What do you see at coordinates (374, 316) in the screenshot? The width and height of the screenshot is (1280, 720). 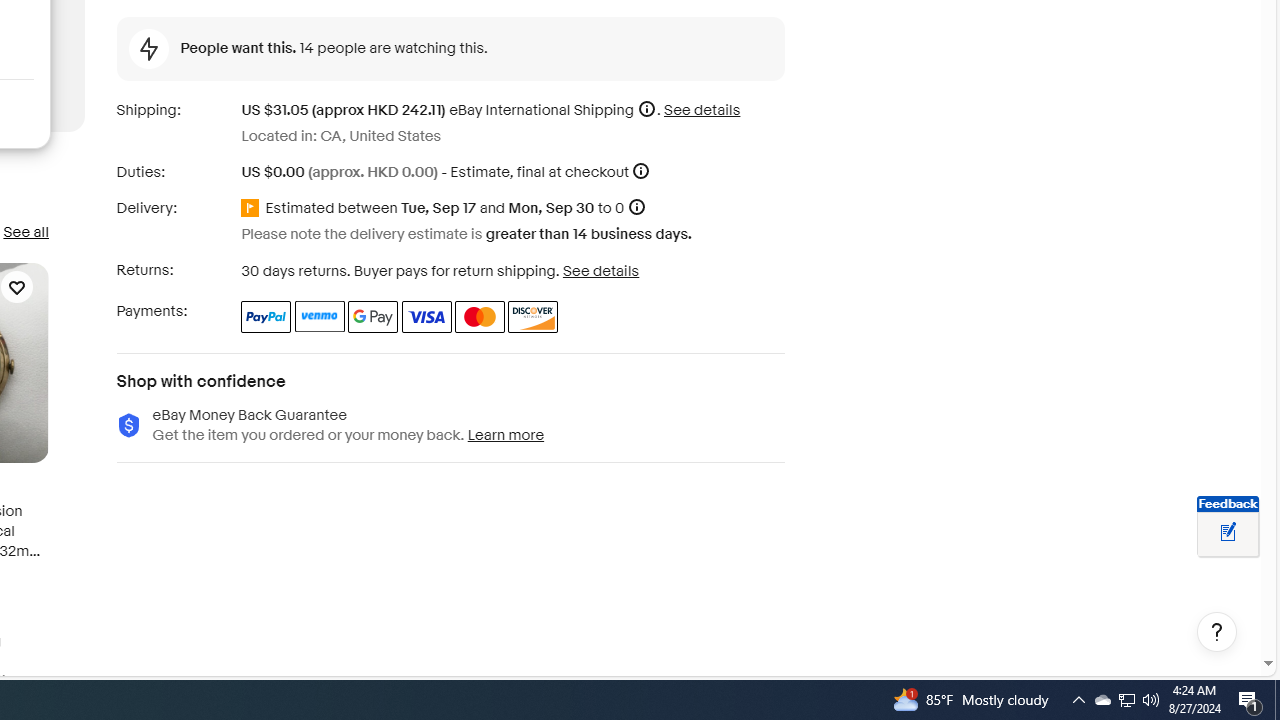 I see `Google Pay` at bounding box center [374, 316].